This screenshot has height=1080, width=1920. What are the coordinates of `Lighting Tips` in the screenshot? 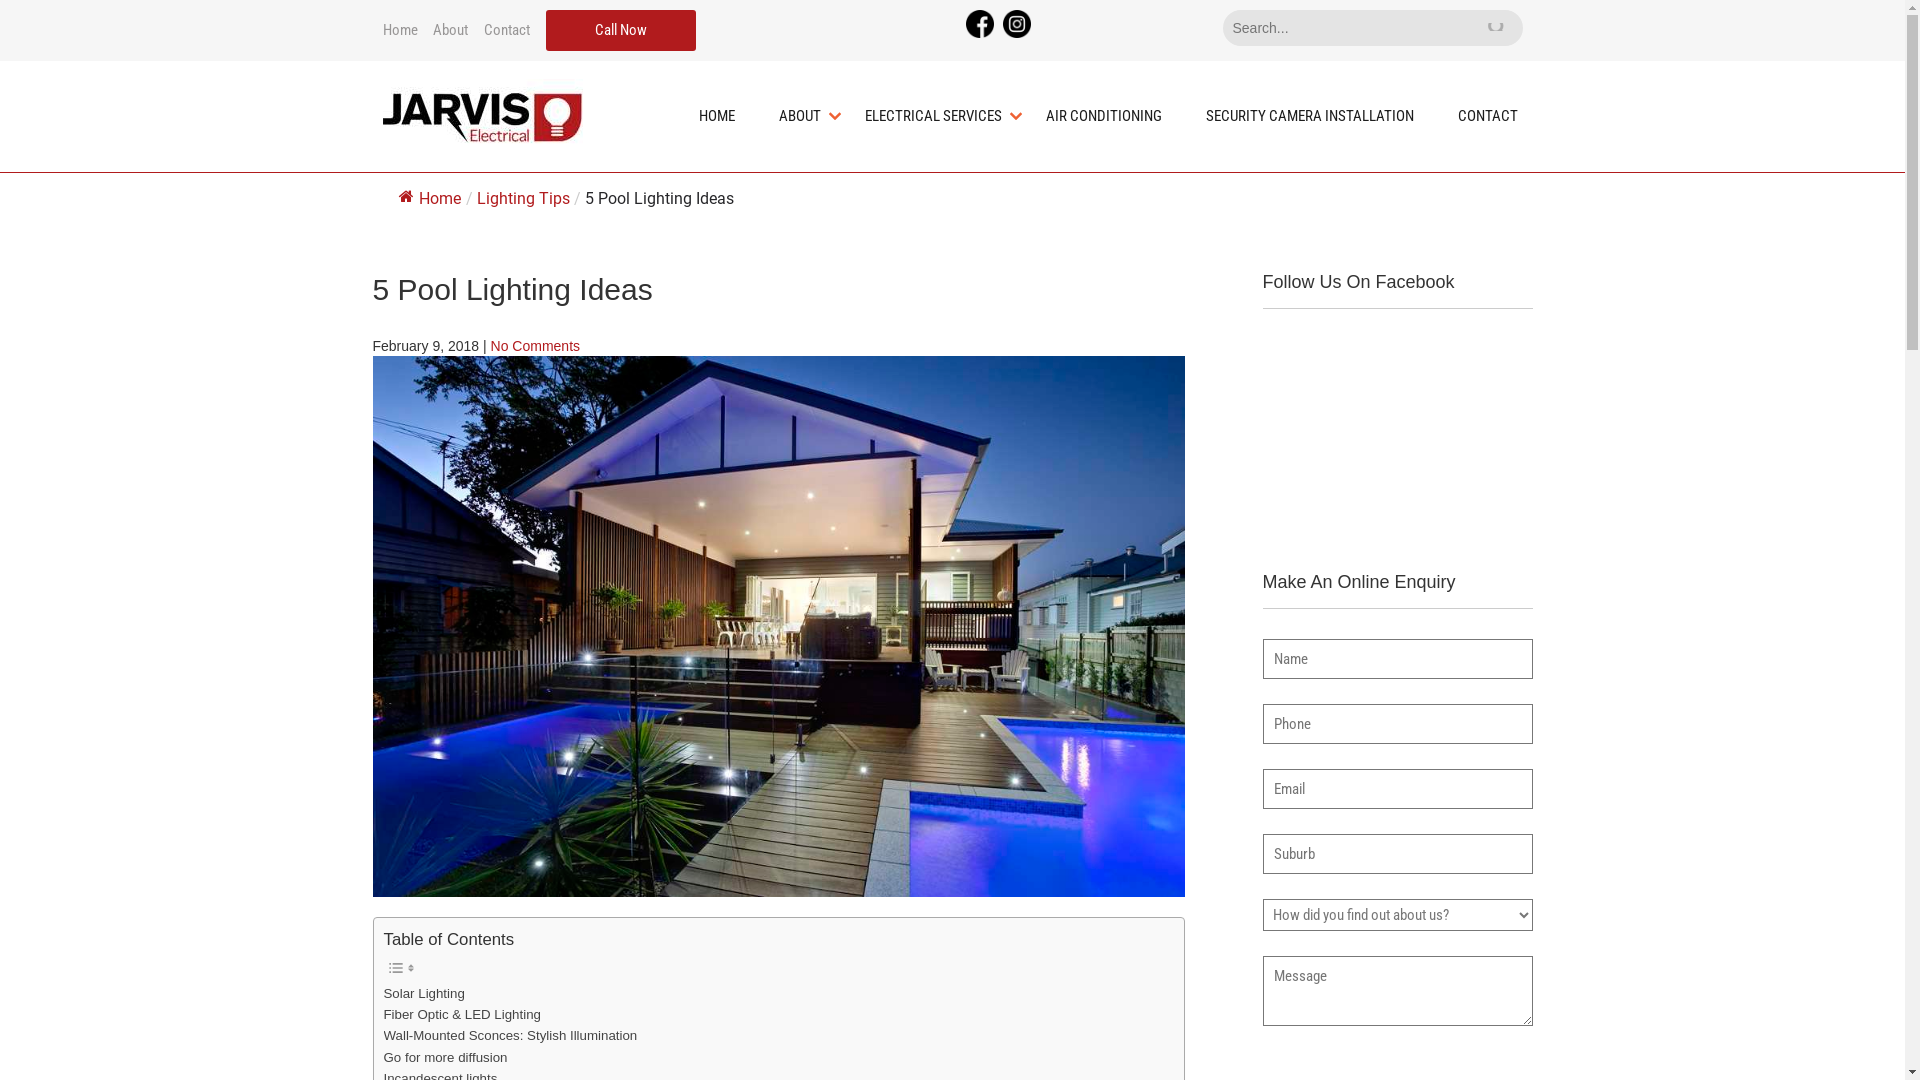 It's located at (522, 198).